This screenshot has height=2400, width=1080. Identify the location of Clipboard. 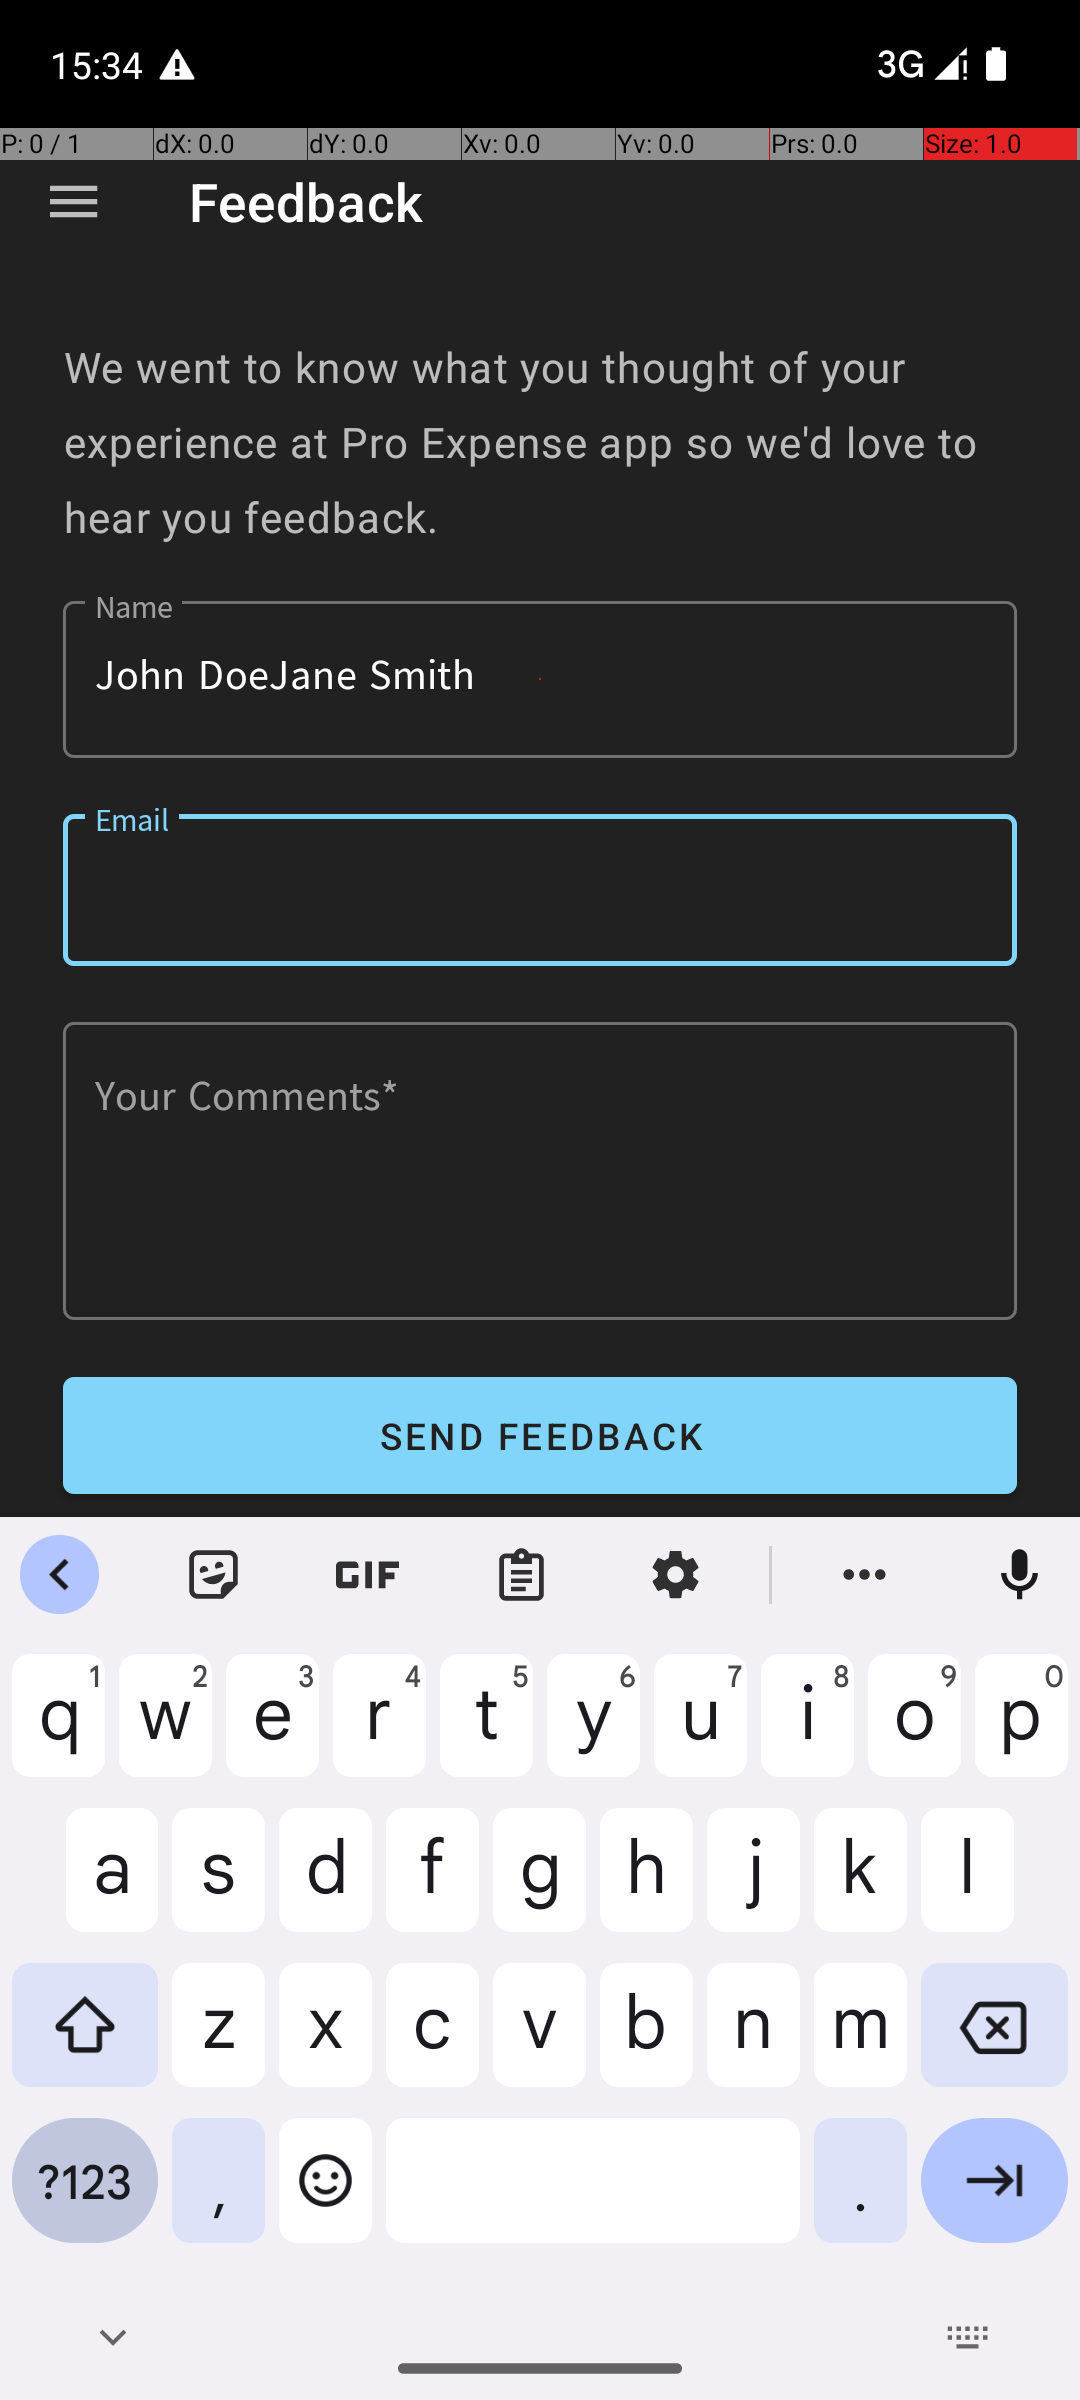
(522, 1575).